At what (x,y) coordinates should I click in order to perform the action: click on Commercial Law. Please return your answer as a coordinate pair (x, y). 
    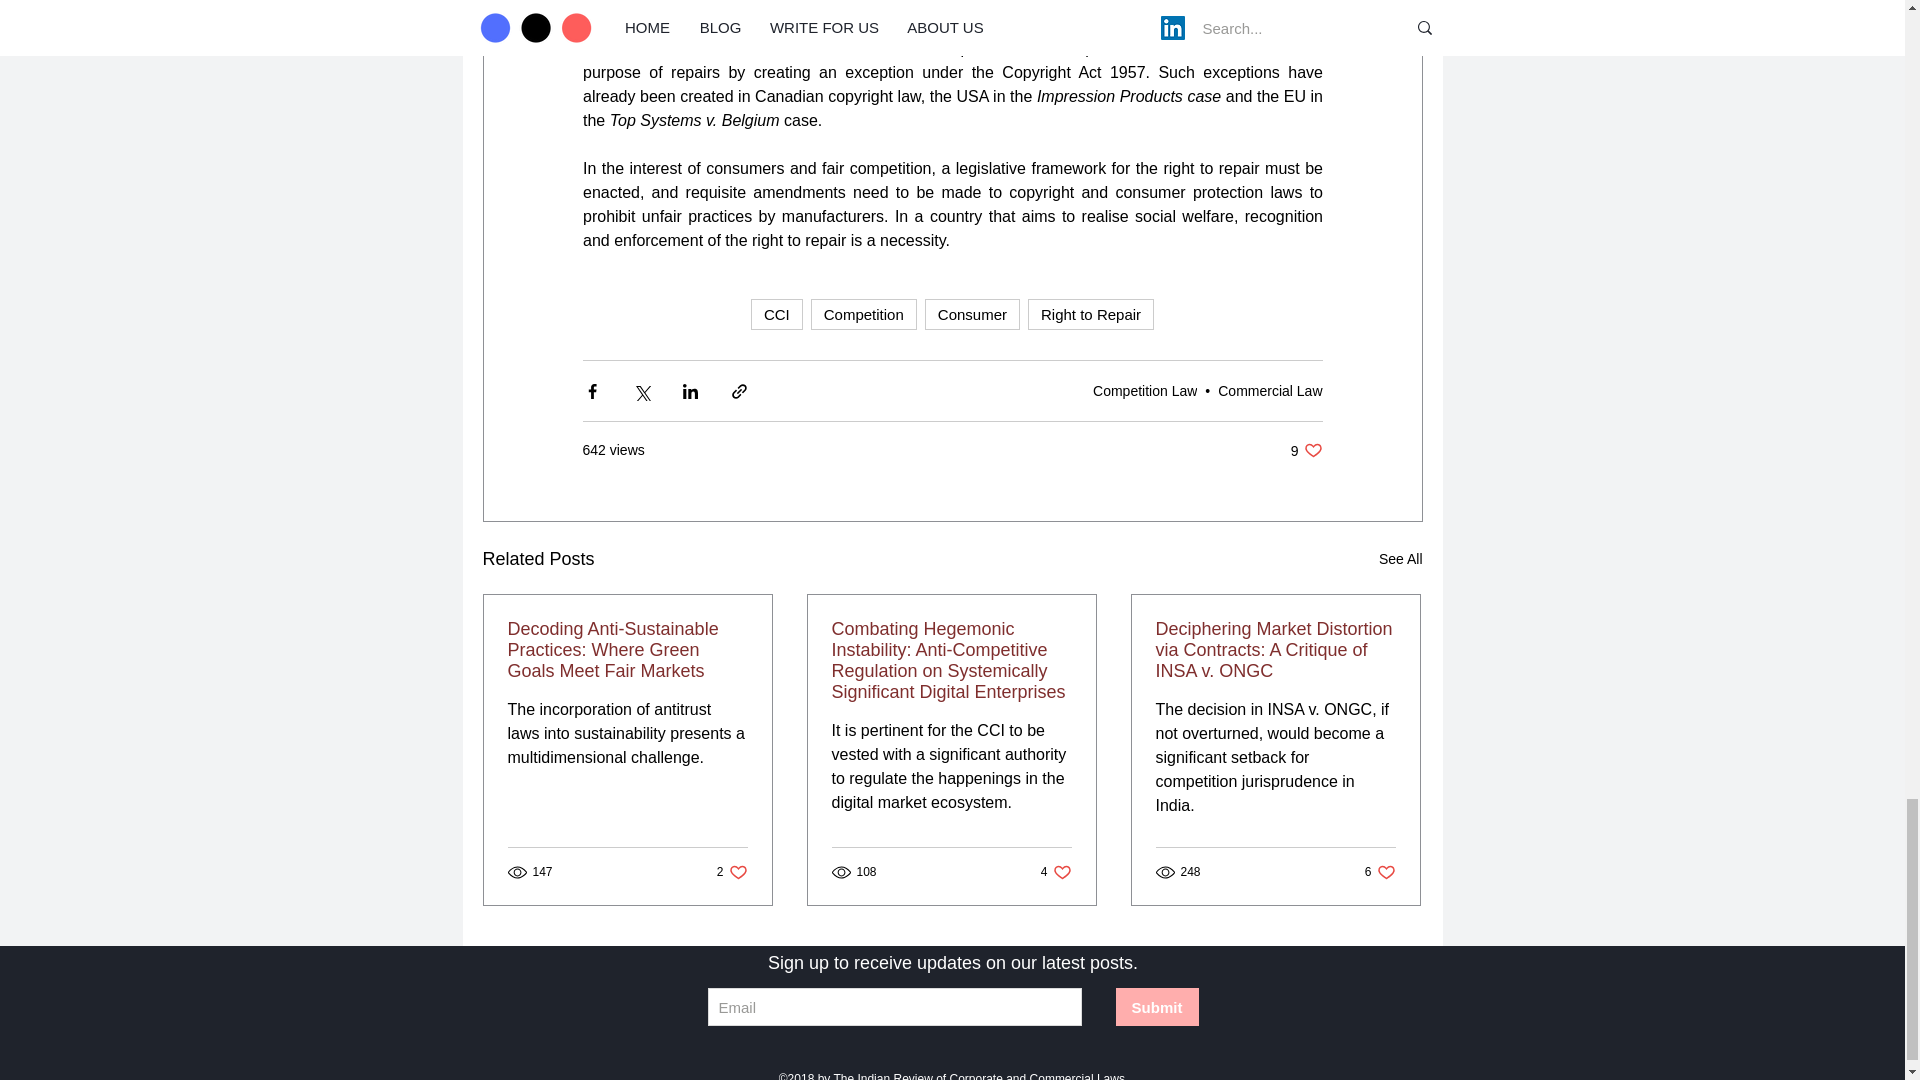
    Looking at the image, I should click on (1270, 390).